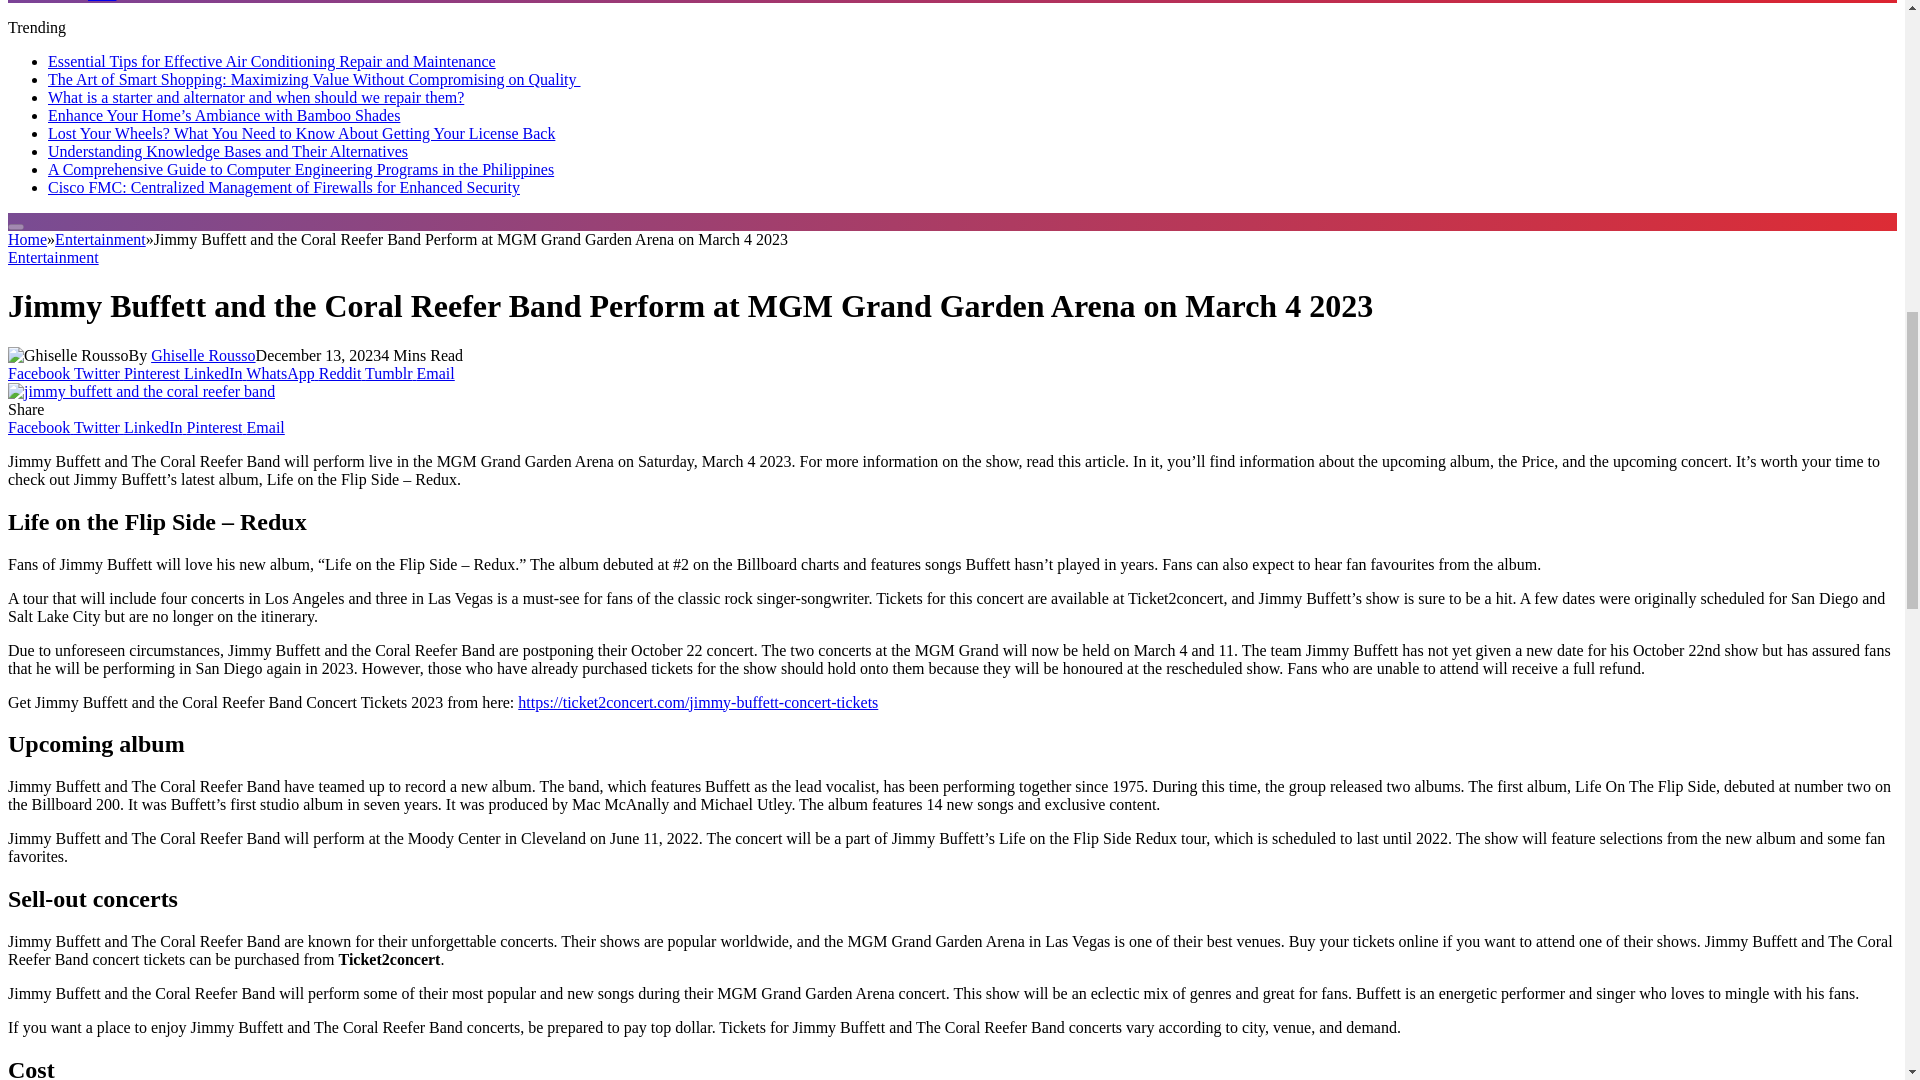  What do you see at coordinates (154, 374) in the screenshot?
I see `Share on Pinterest` at bounding box center [154, 374].